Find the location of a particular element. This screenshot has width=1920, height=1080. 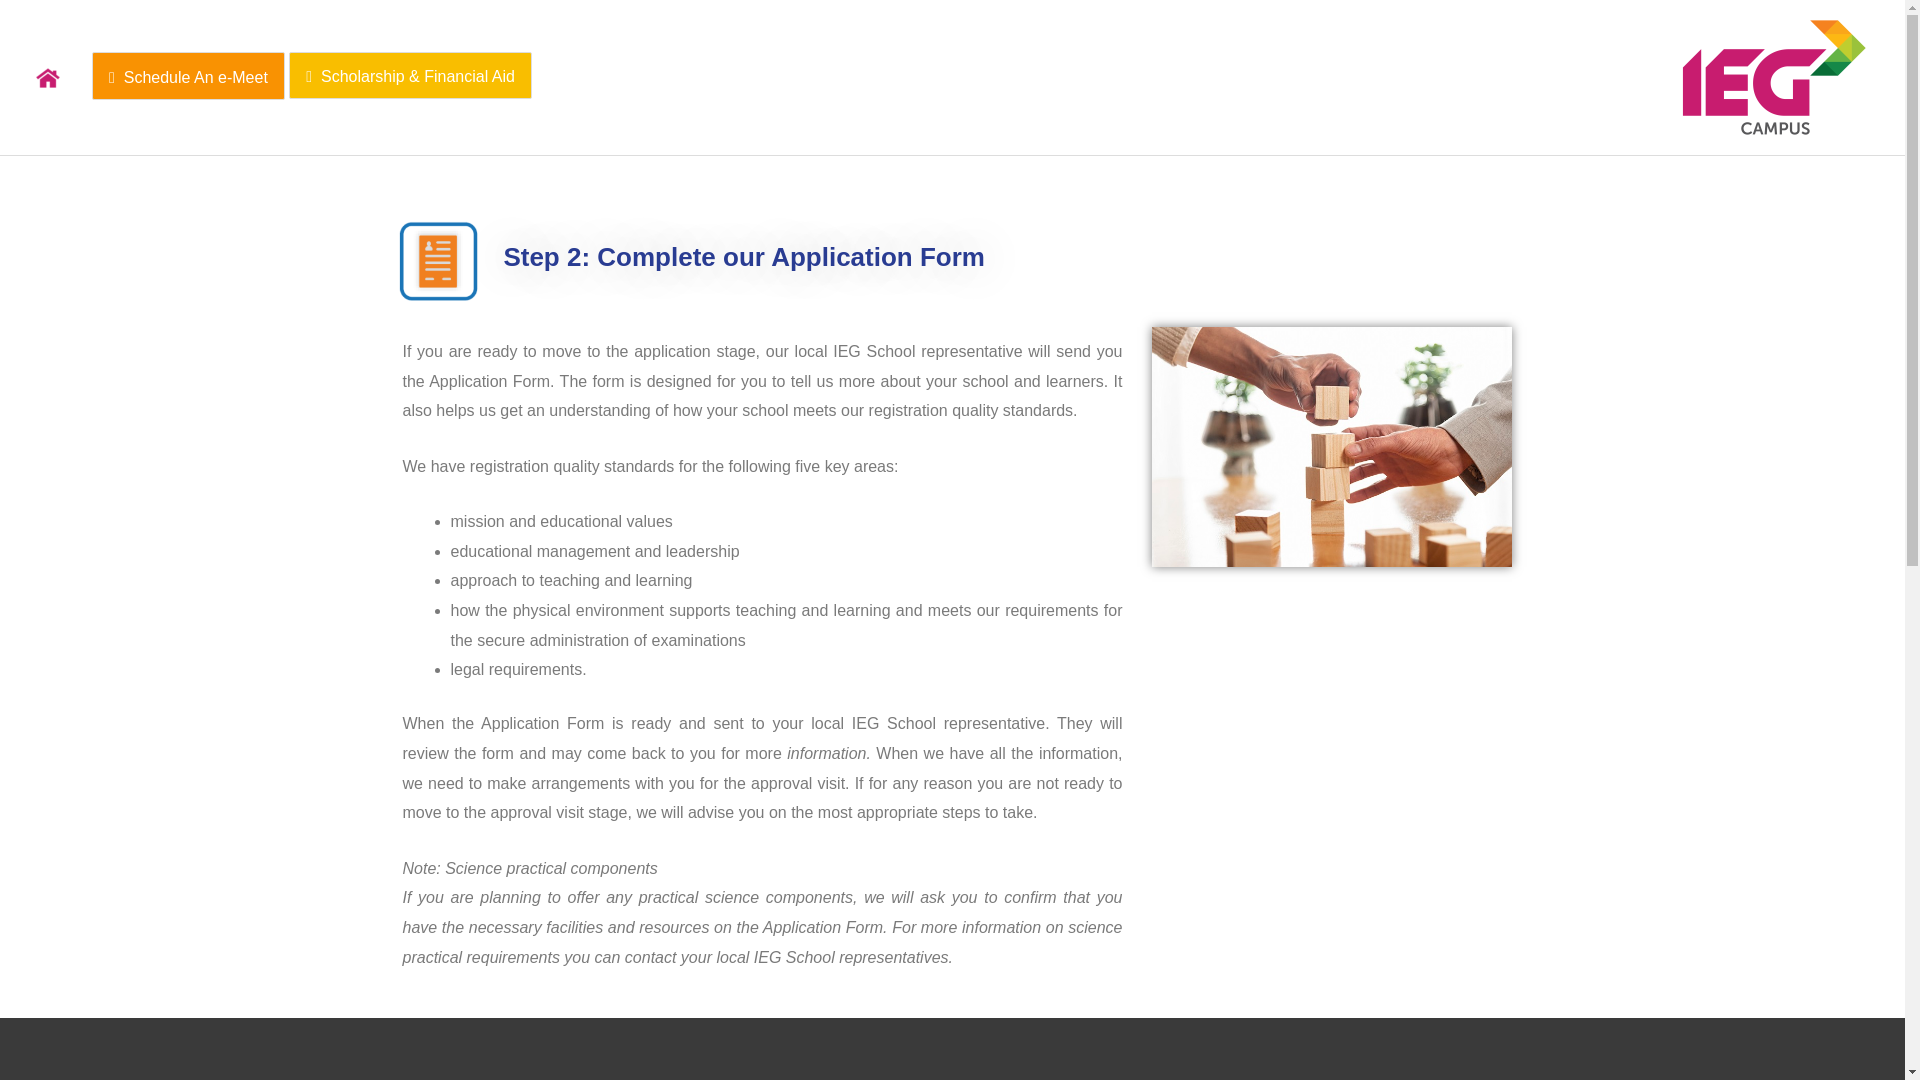

  Schedule An e-Meet is located at coordinates (188, 76).